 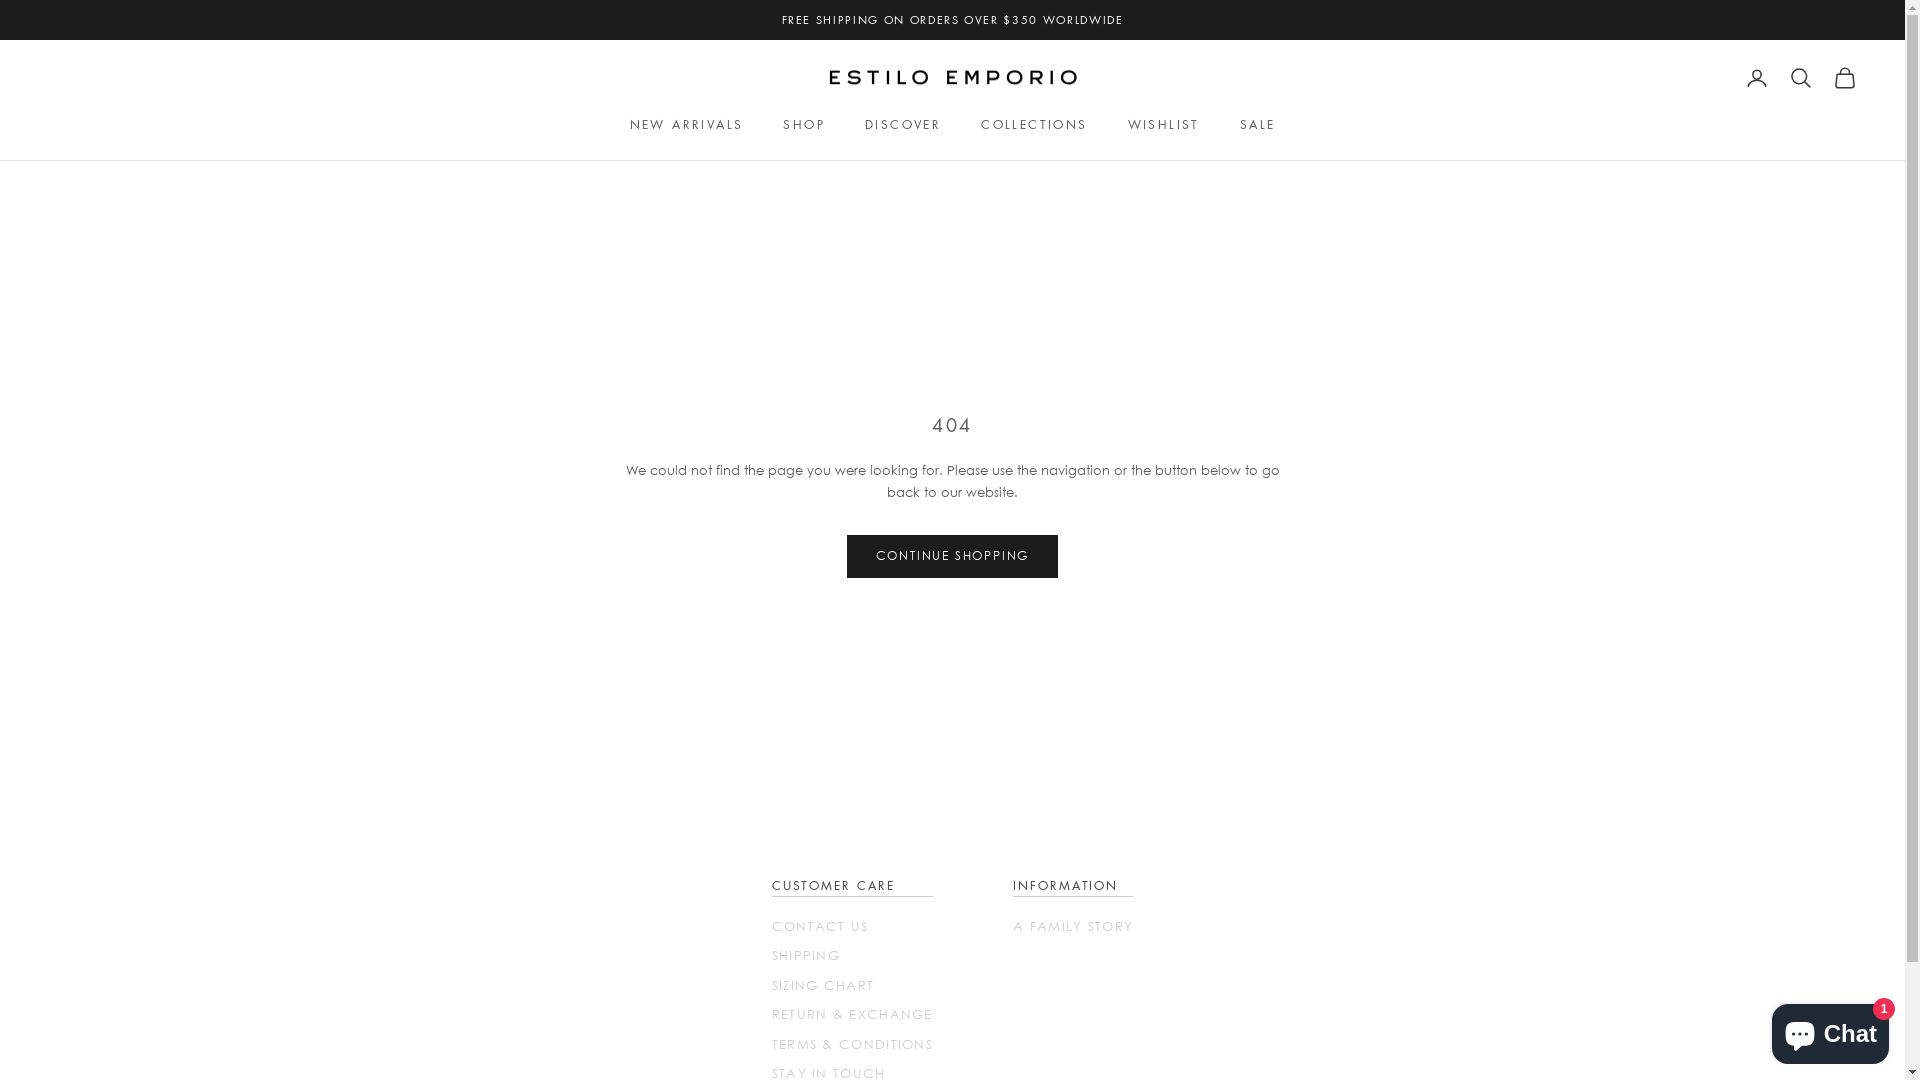 I want to click on A FAMILY STORY, so click(x=1073, y=926).